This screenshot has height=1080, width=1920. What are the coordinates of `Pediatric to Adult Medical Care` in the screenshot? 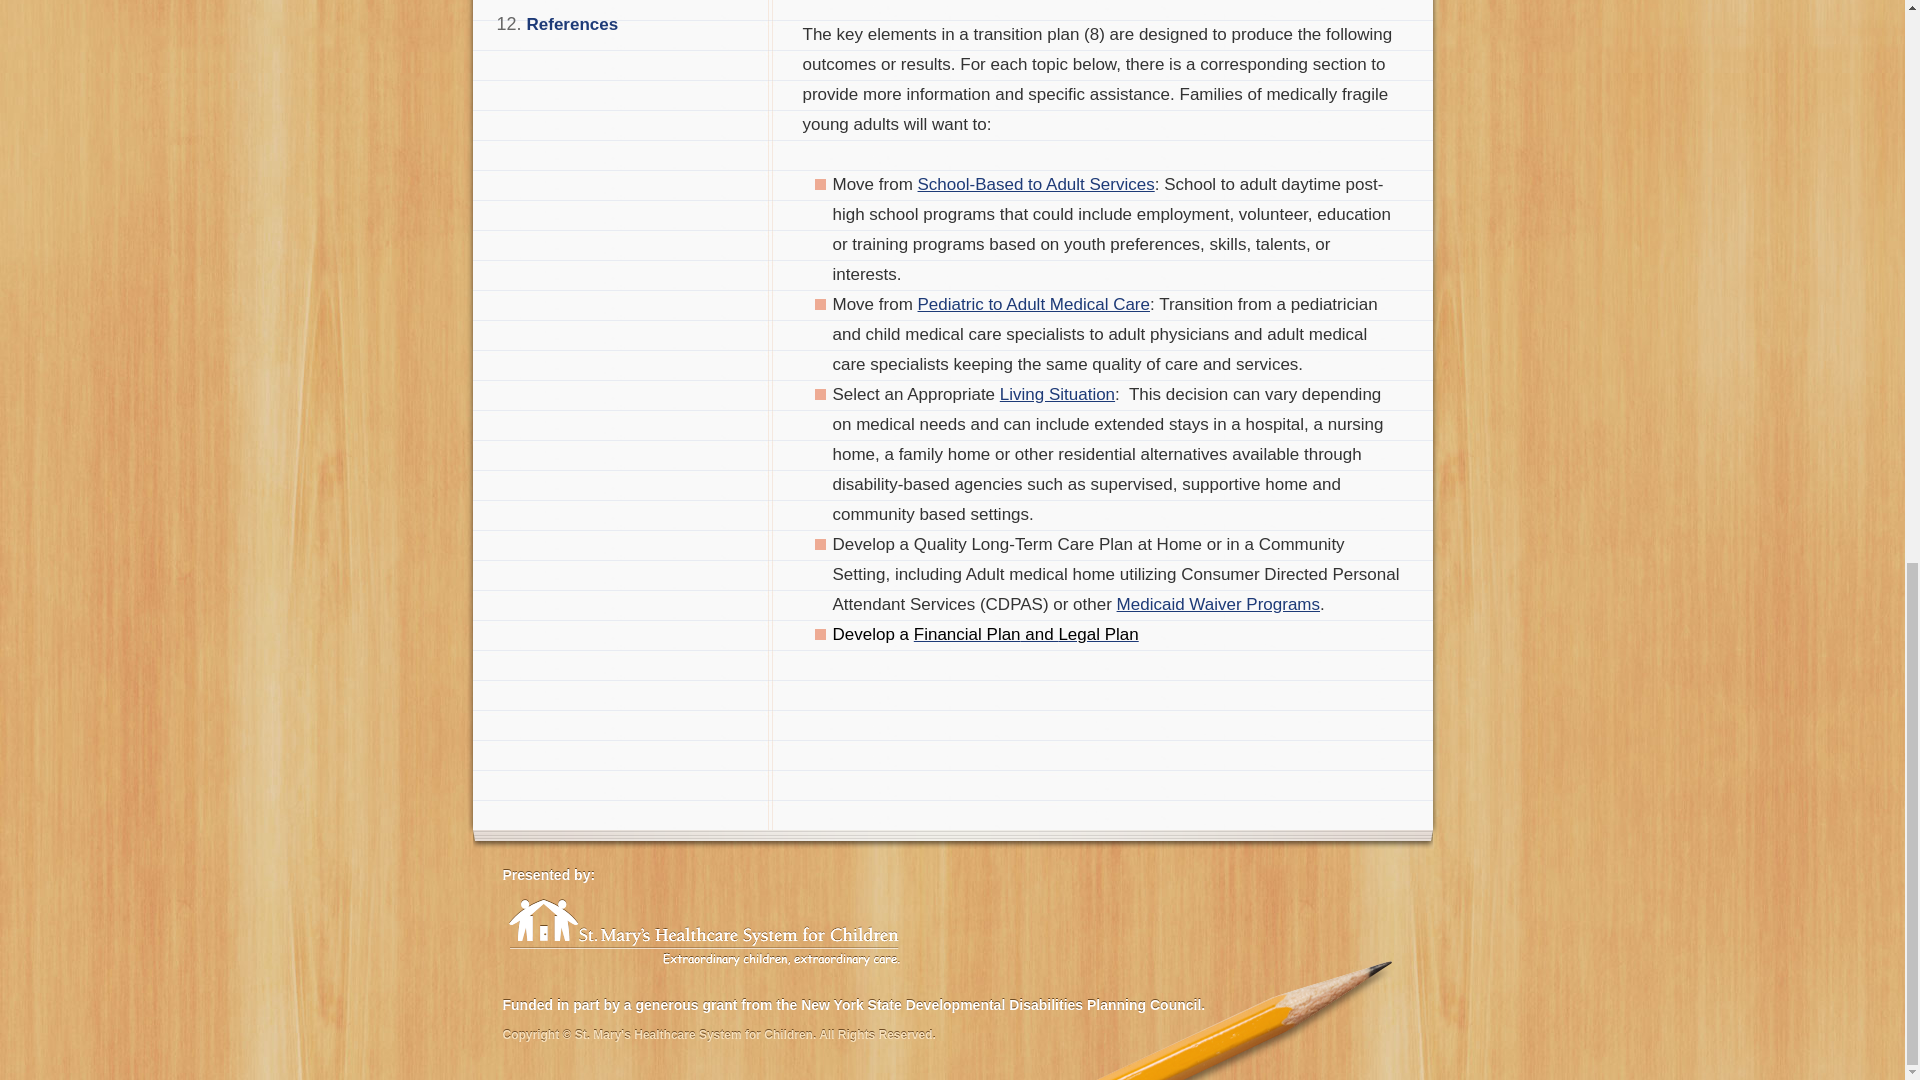 It's located at (1034, 304).